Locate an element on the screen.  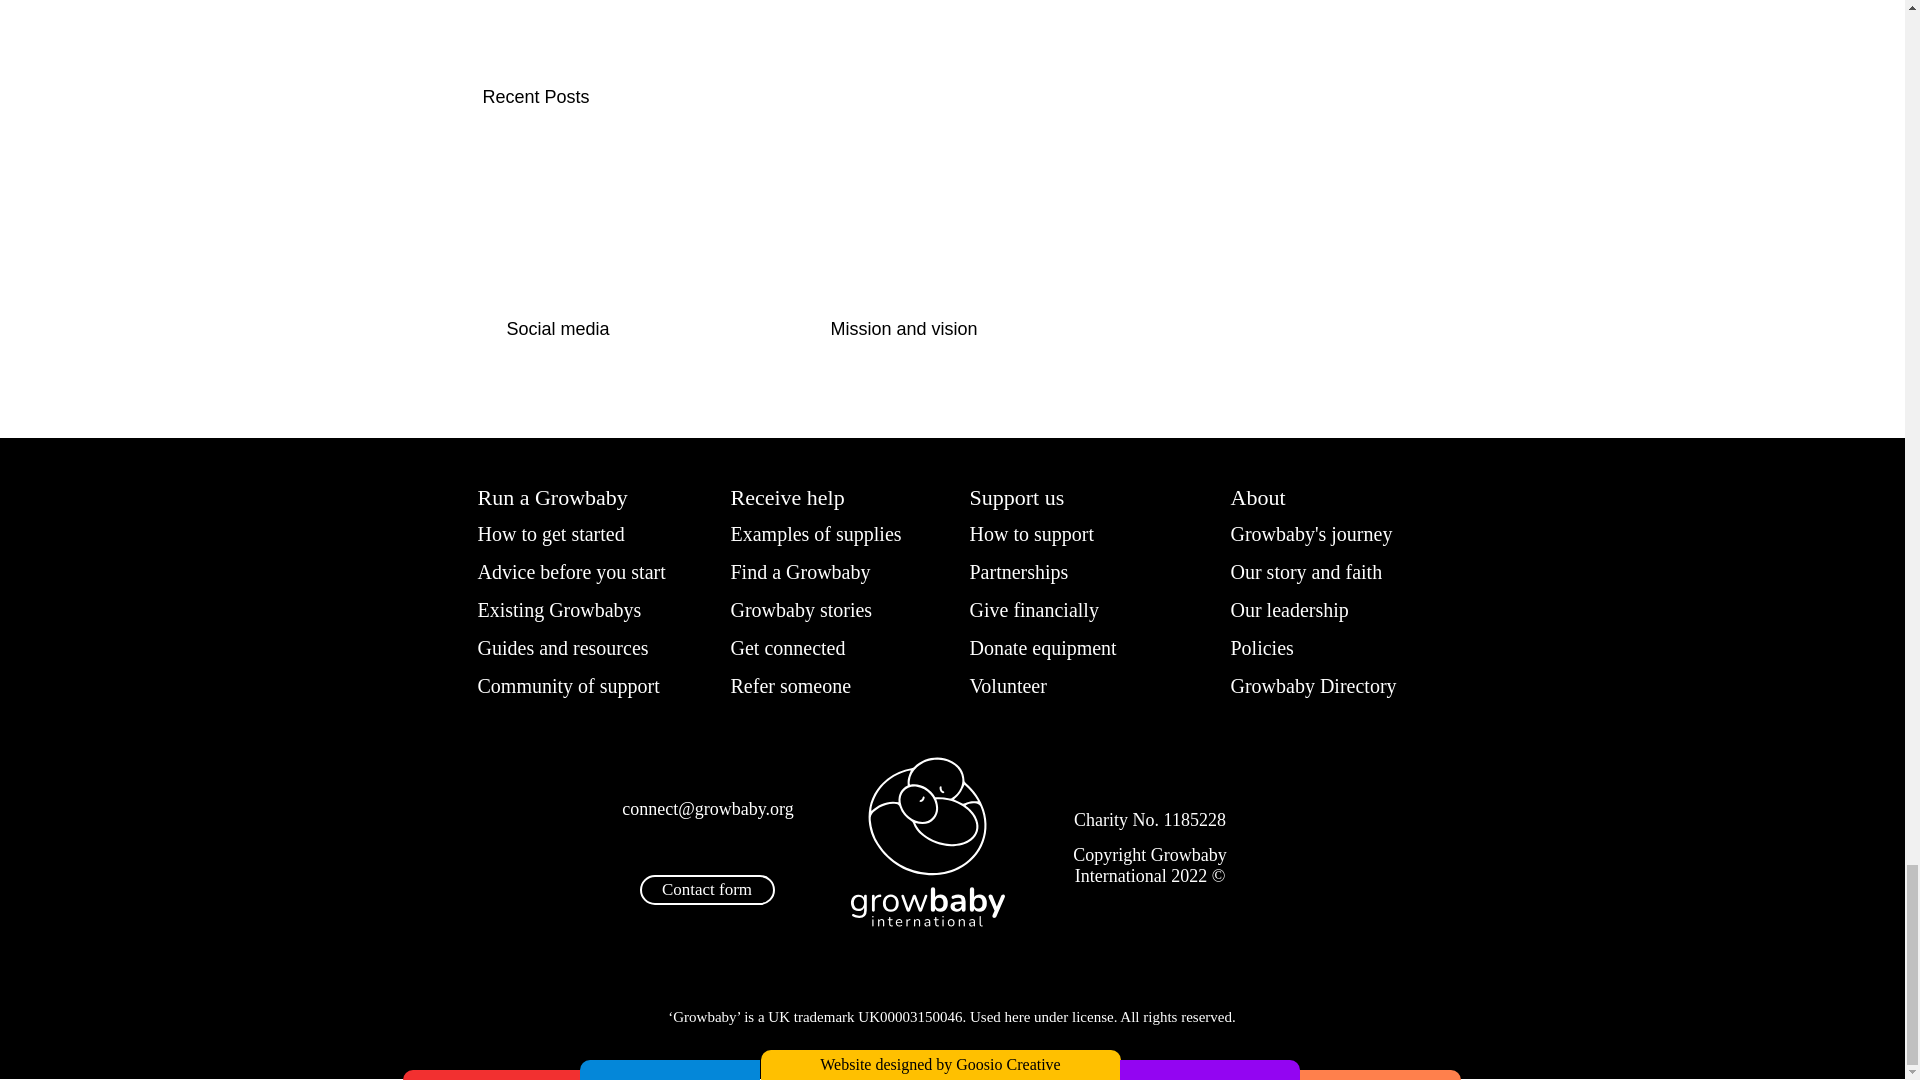
Growbaby's journey is located at coordinates (1320, 533).